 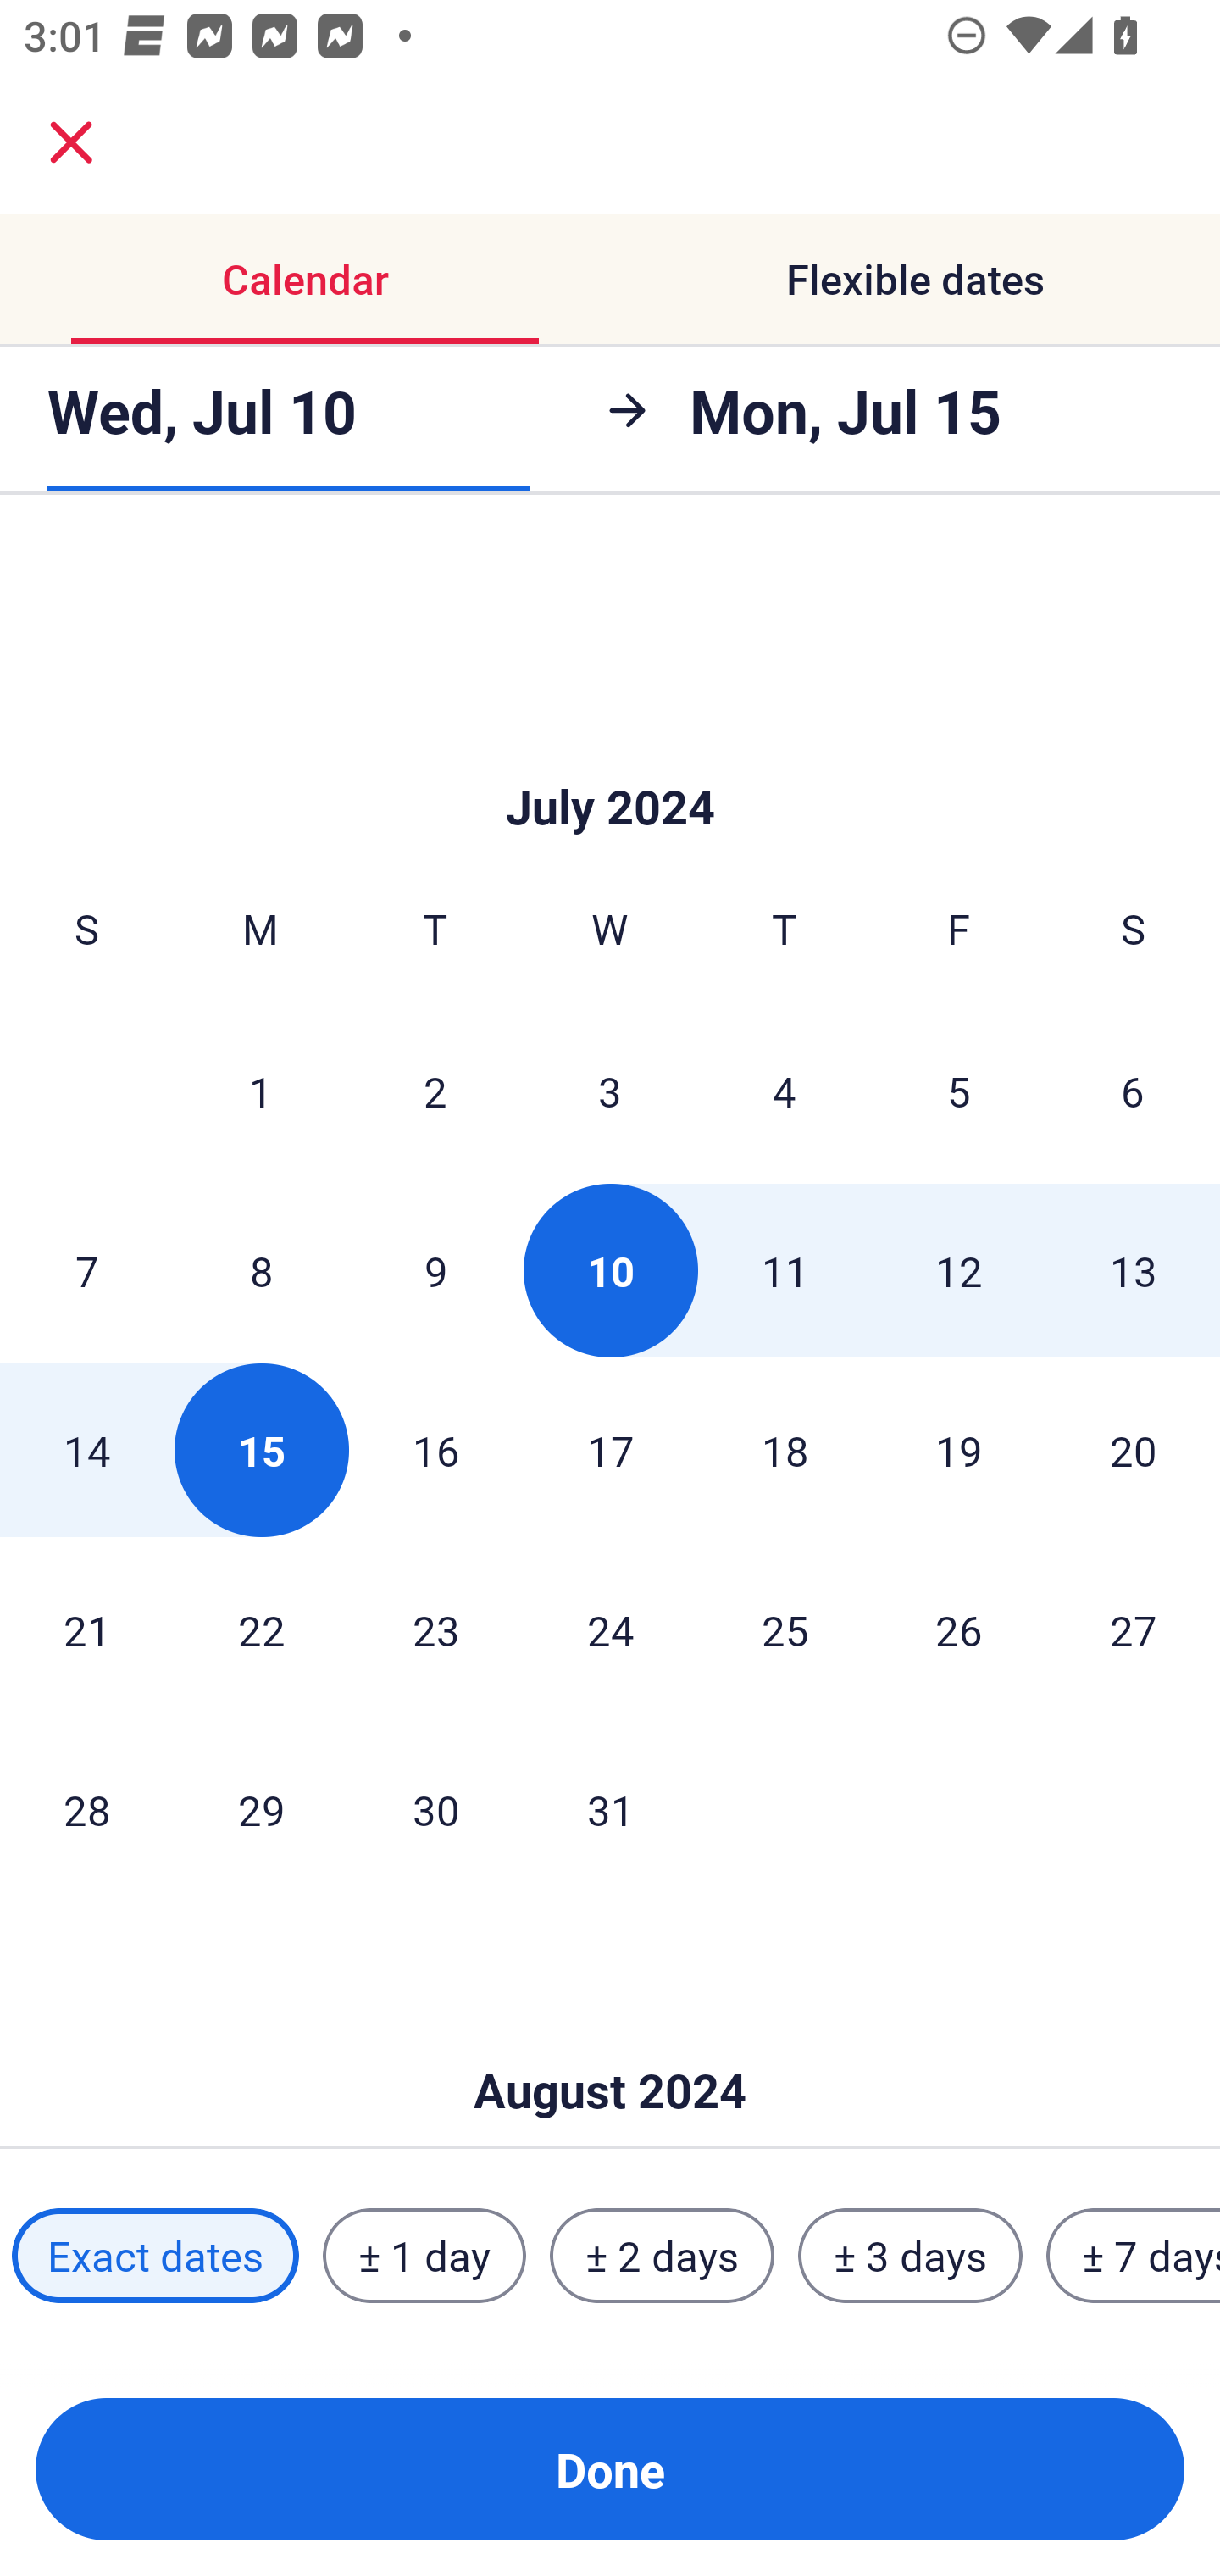 I want to click on 24 Wednesday, July 24, 2024, so click(x=610, y=1629).